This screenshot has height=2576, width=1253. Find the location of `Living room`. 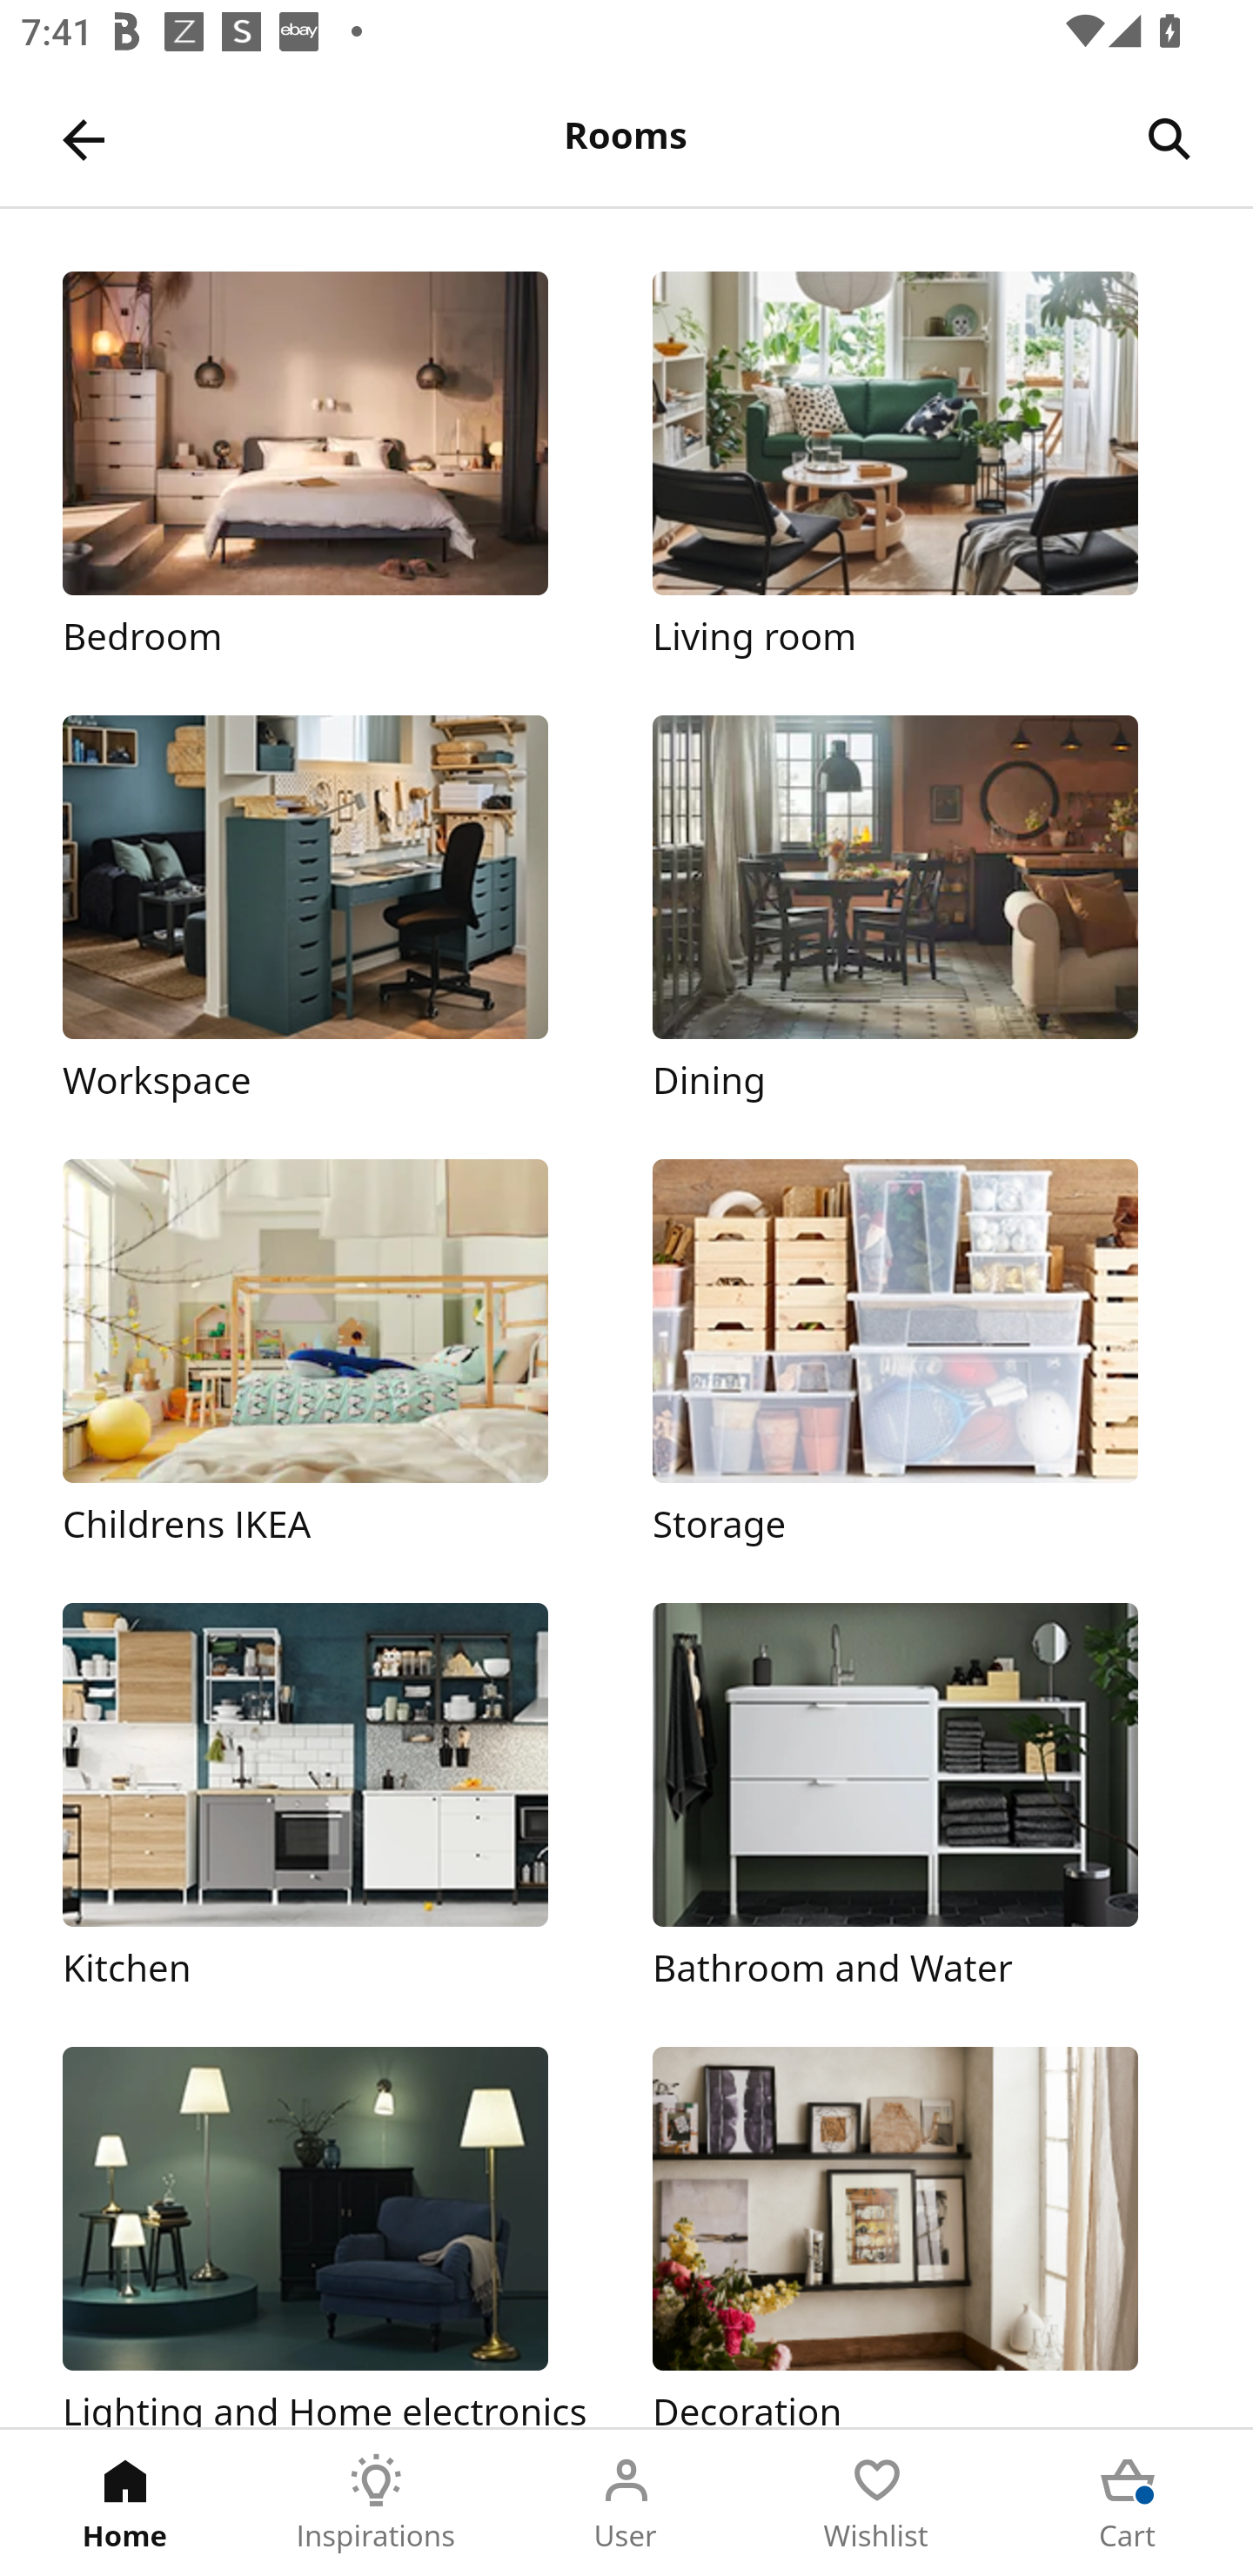

Living room is located at coordinates (921, 466).